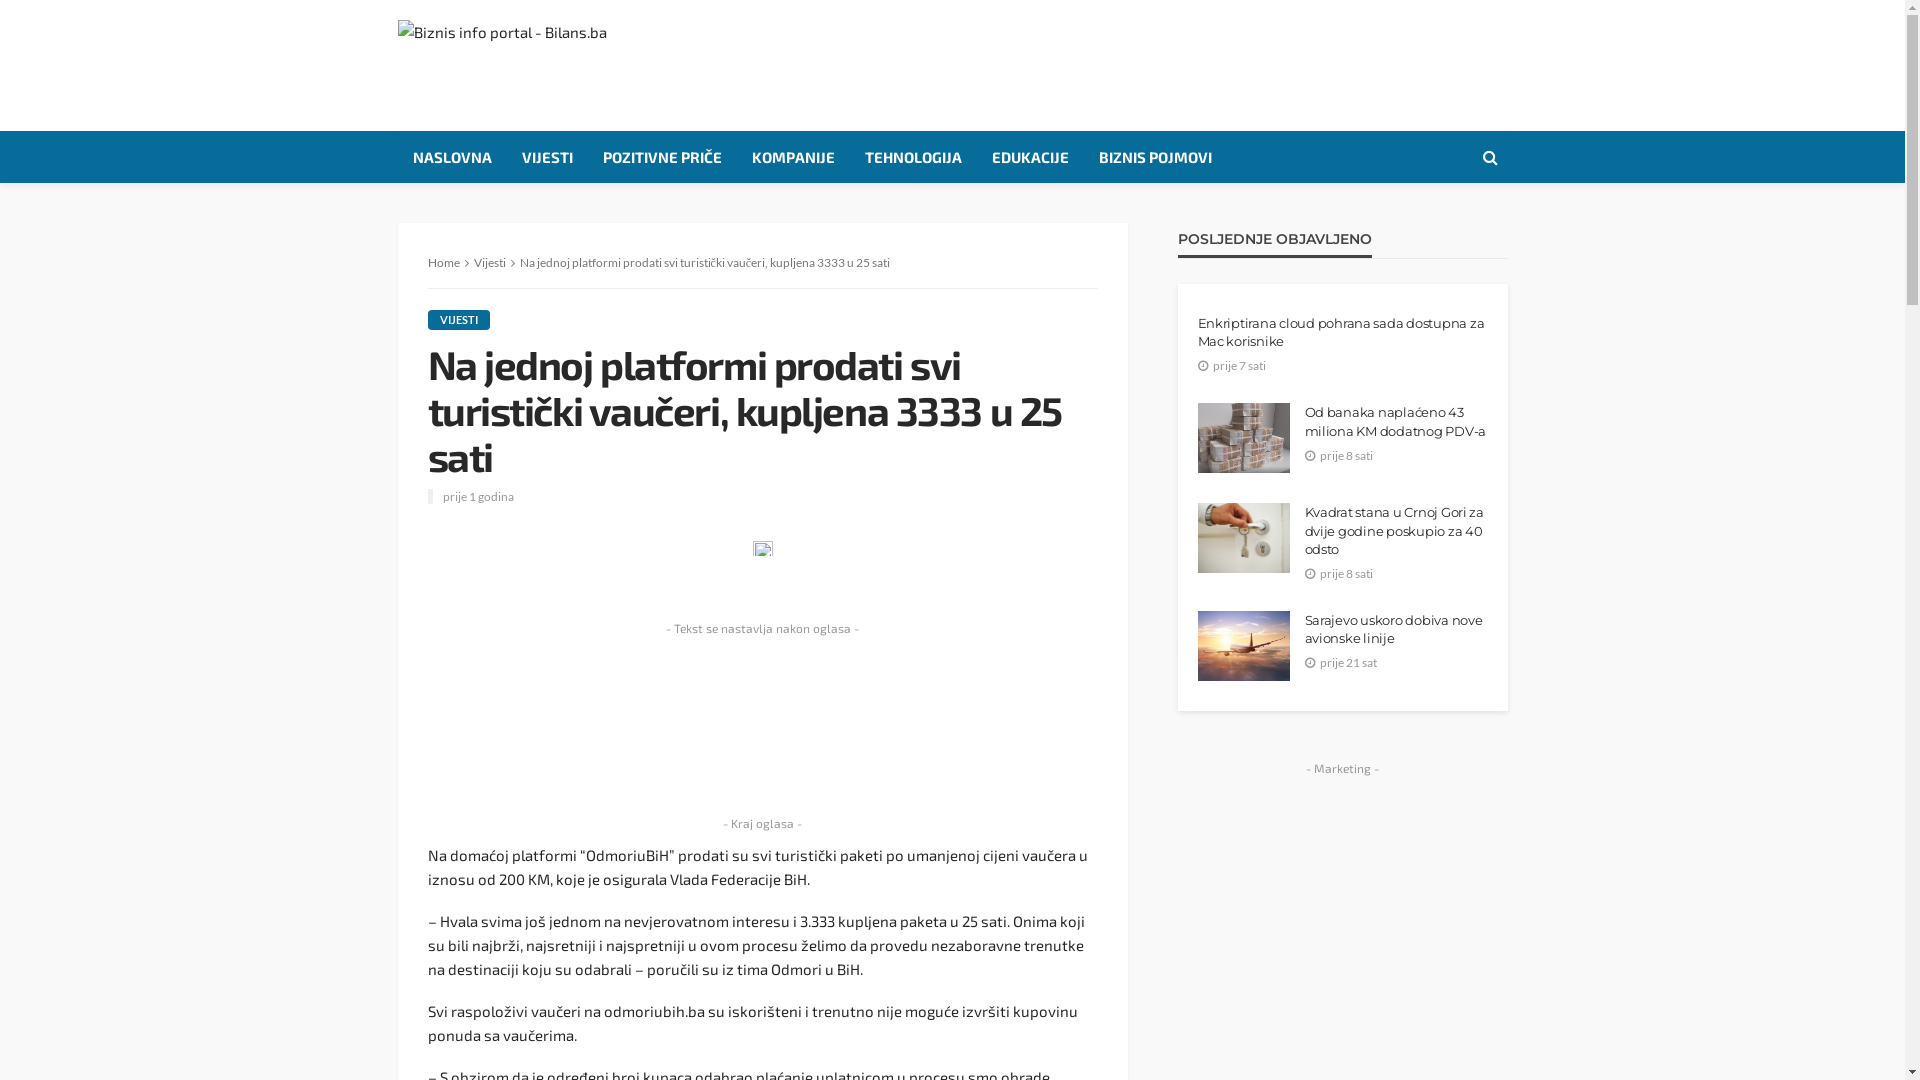 The height and width of the screenshot is (1080, 1920). Describe the element at coordinates (1343, 332) in the screenshot. I see `Enkriptirana cloud pohrana sada dostupna za Mac korisnike` at that location.